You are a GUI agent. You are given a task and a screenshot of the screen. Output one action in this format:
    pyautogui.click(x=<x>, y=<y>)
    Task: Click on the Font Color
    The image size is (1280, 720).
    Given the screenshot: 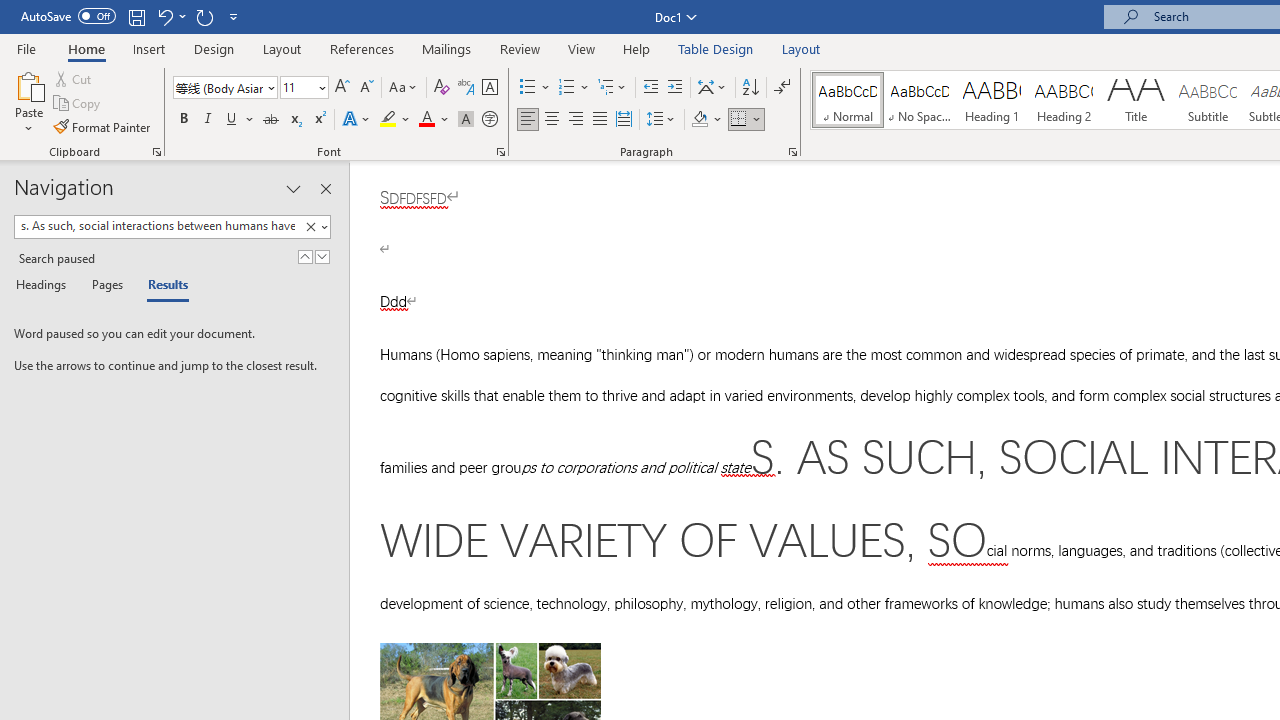 What is the action you would take?
    pyautogui.click(x=434, y=120)
    